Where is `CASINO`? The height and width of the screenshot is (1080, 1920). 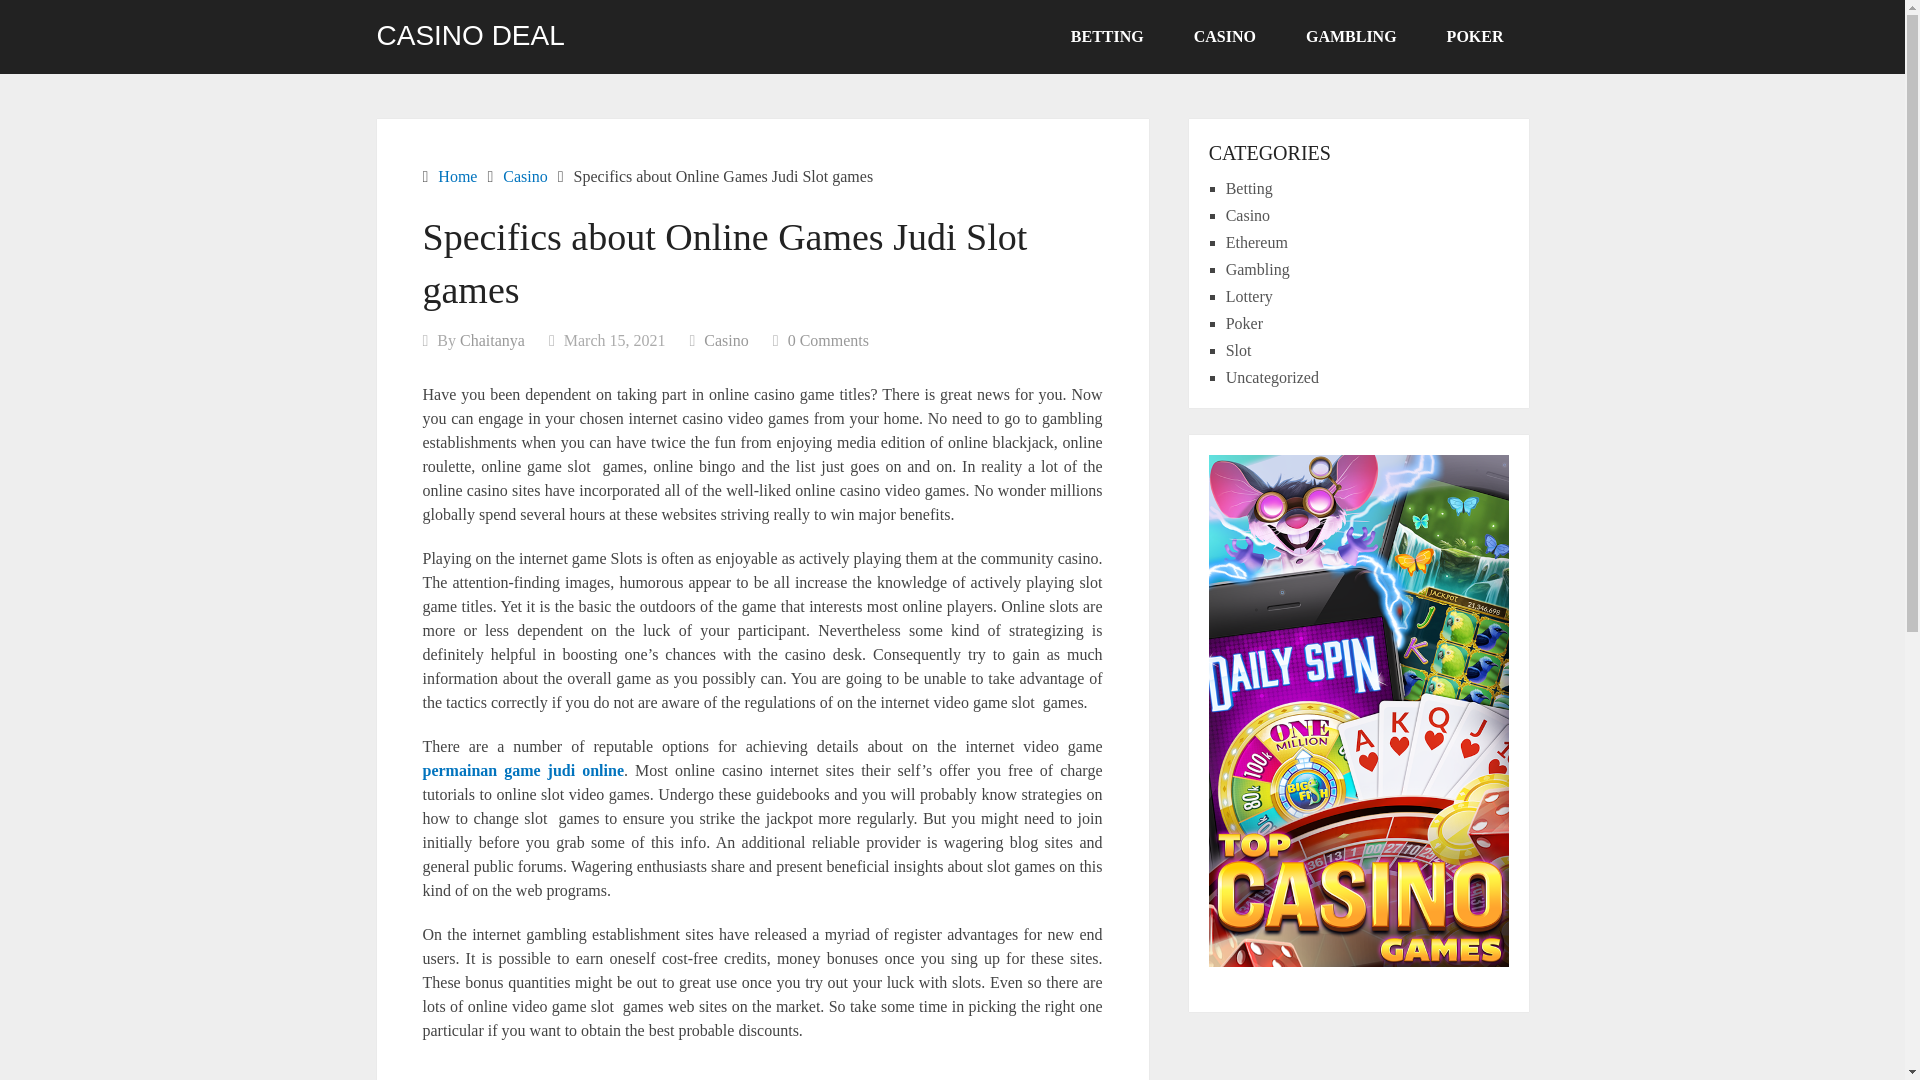
CASINO is located at coordinates (1224, 37).